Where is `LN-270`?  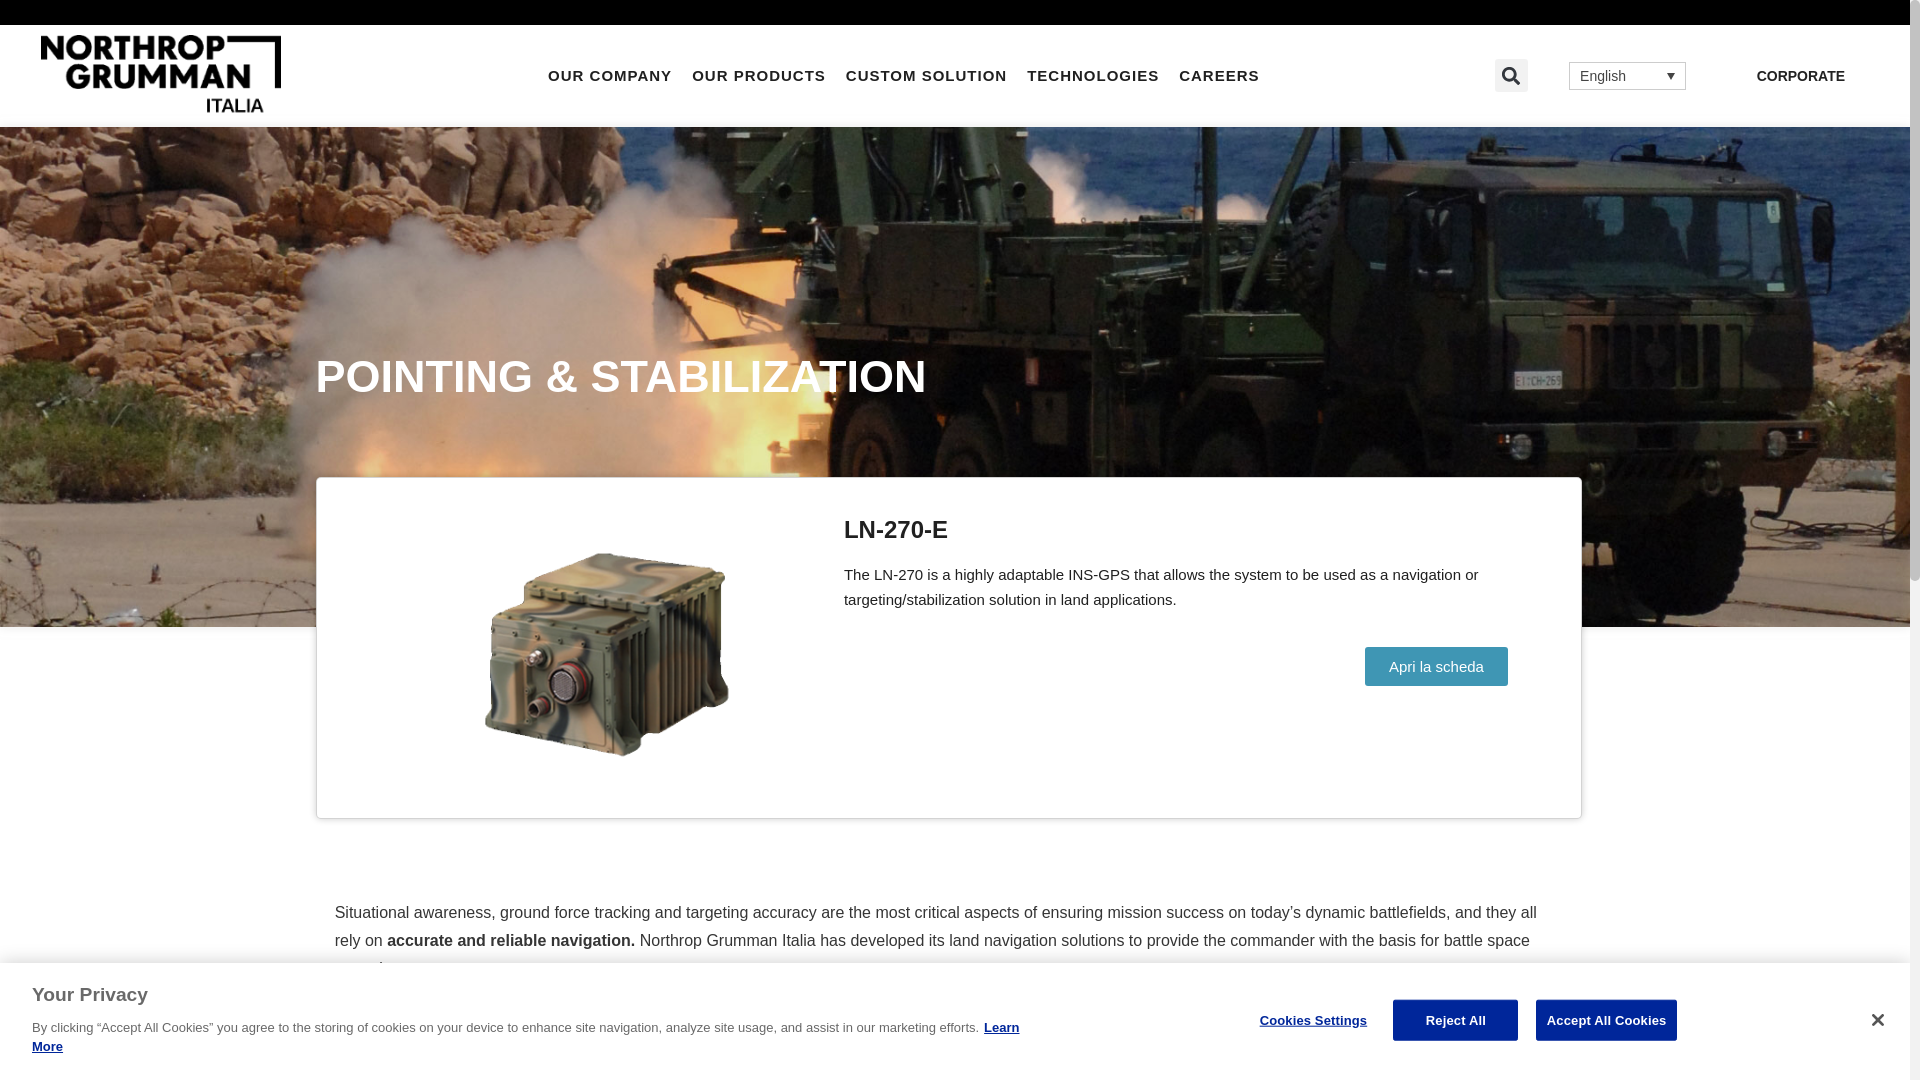 LN-270 is located at coordinates (606, 648).